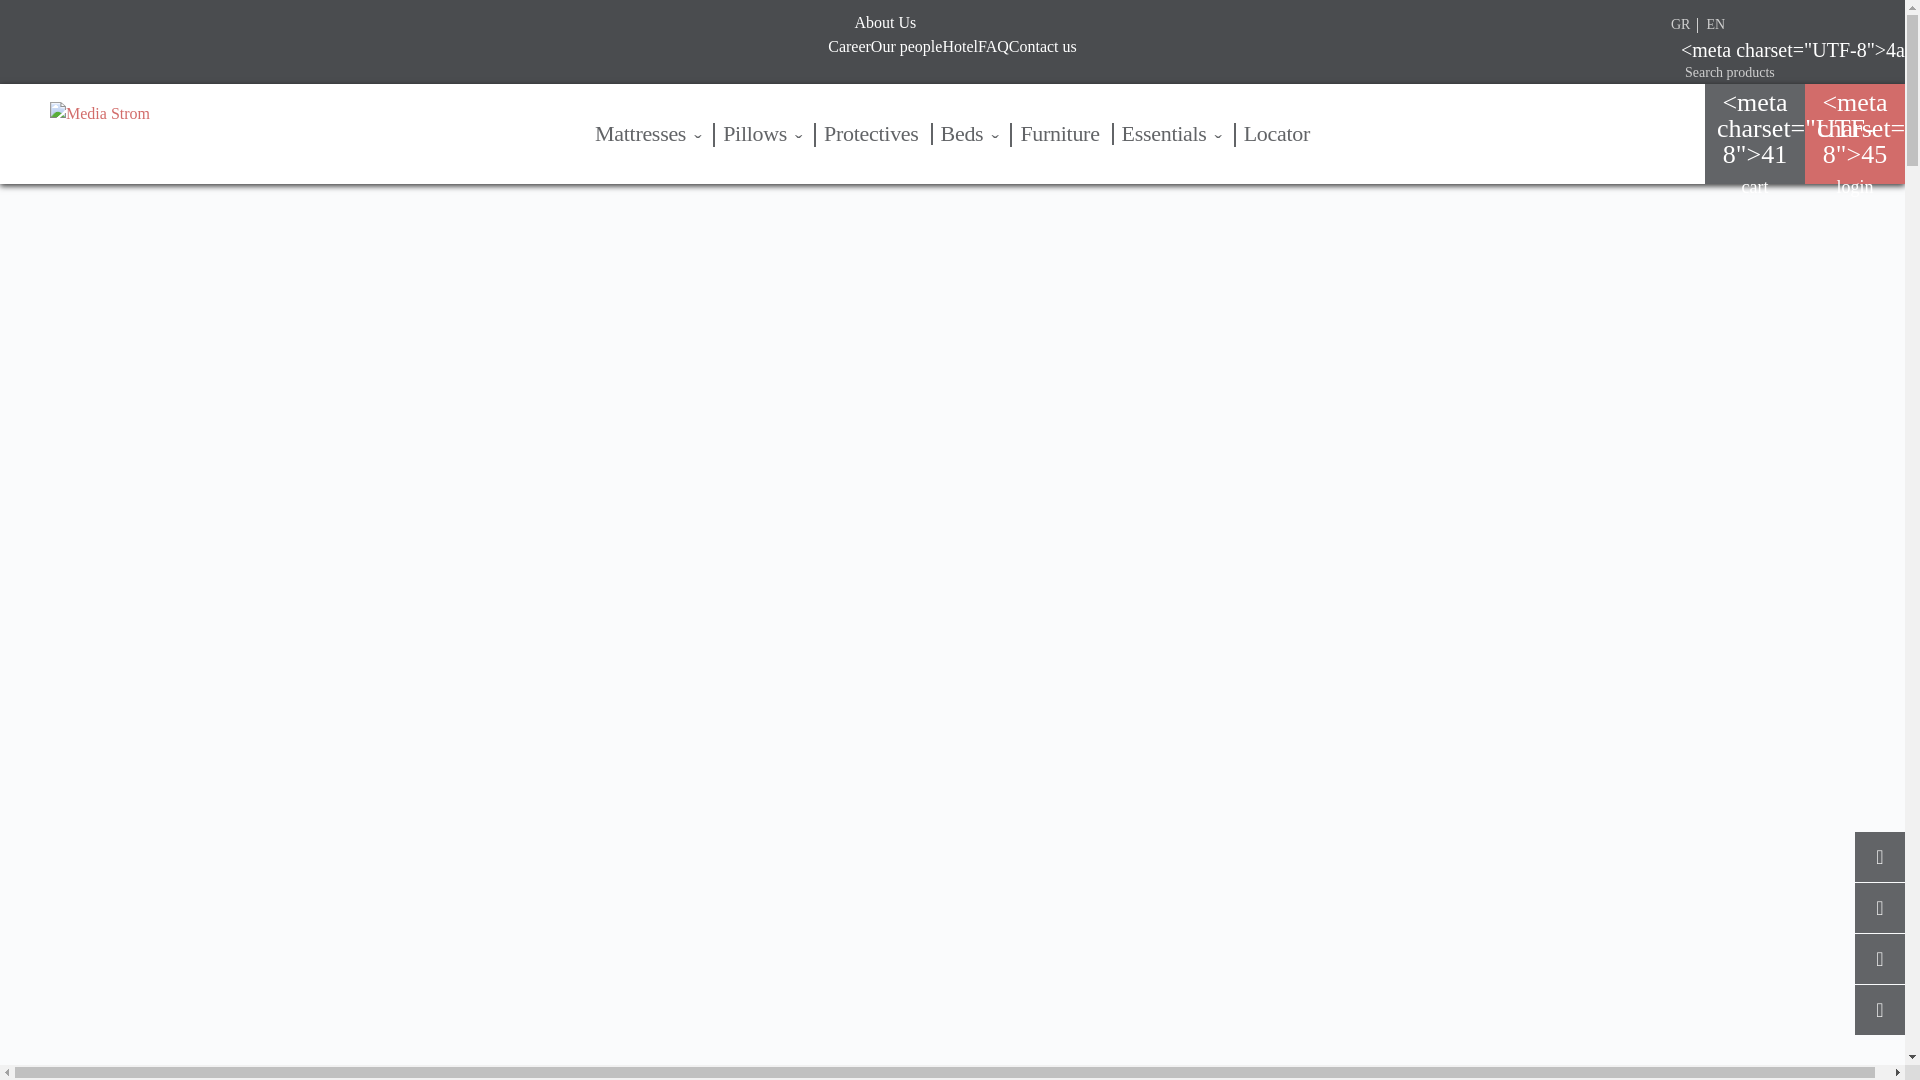 The image size is (1920, 1080). What do you see at coordinates (30, 15) in the screenshot?
I see `Search` at bounding box center [30, 15].